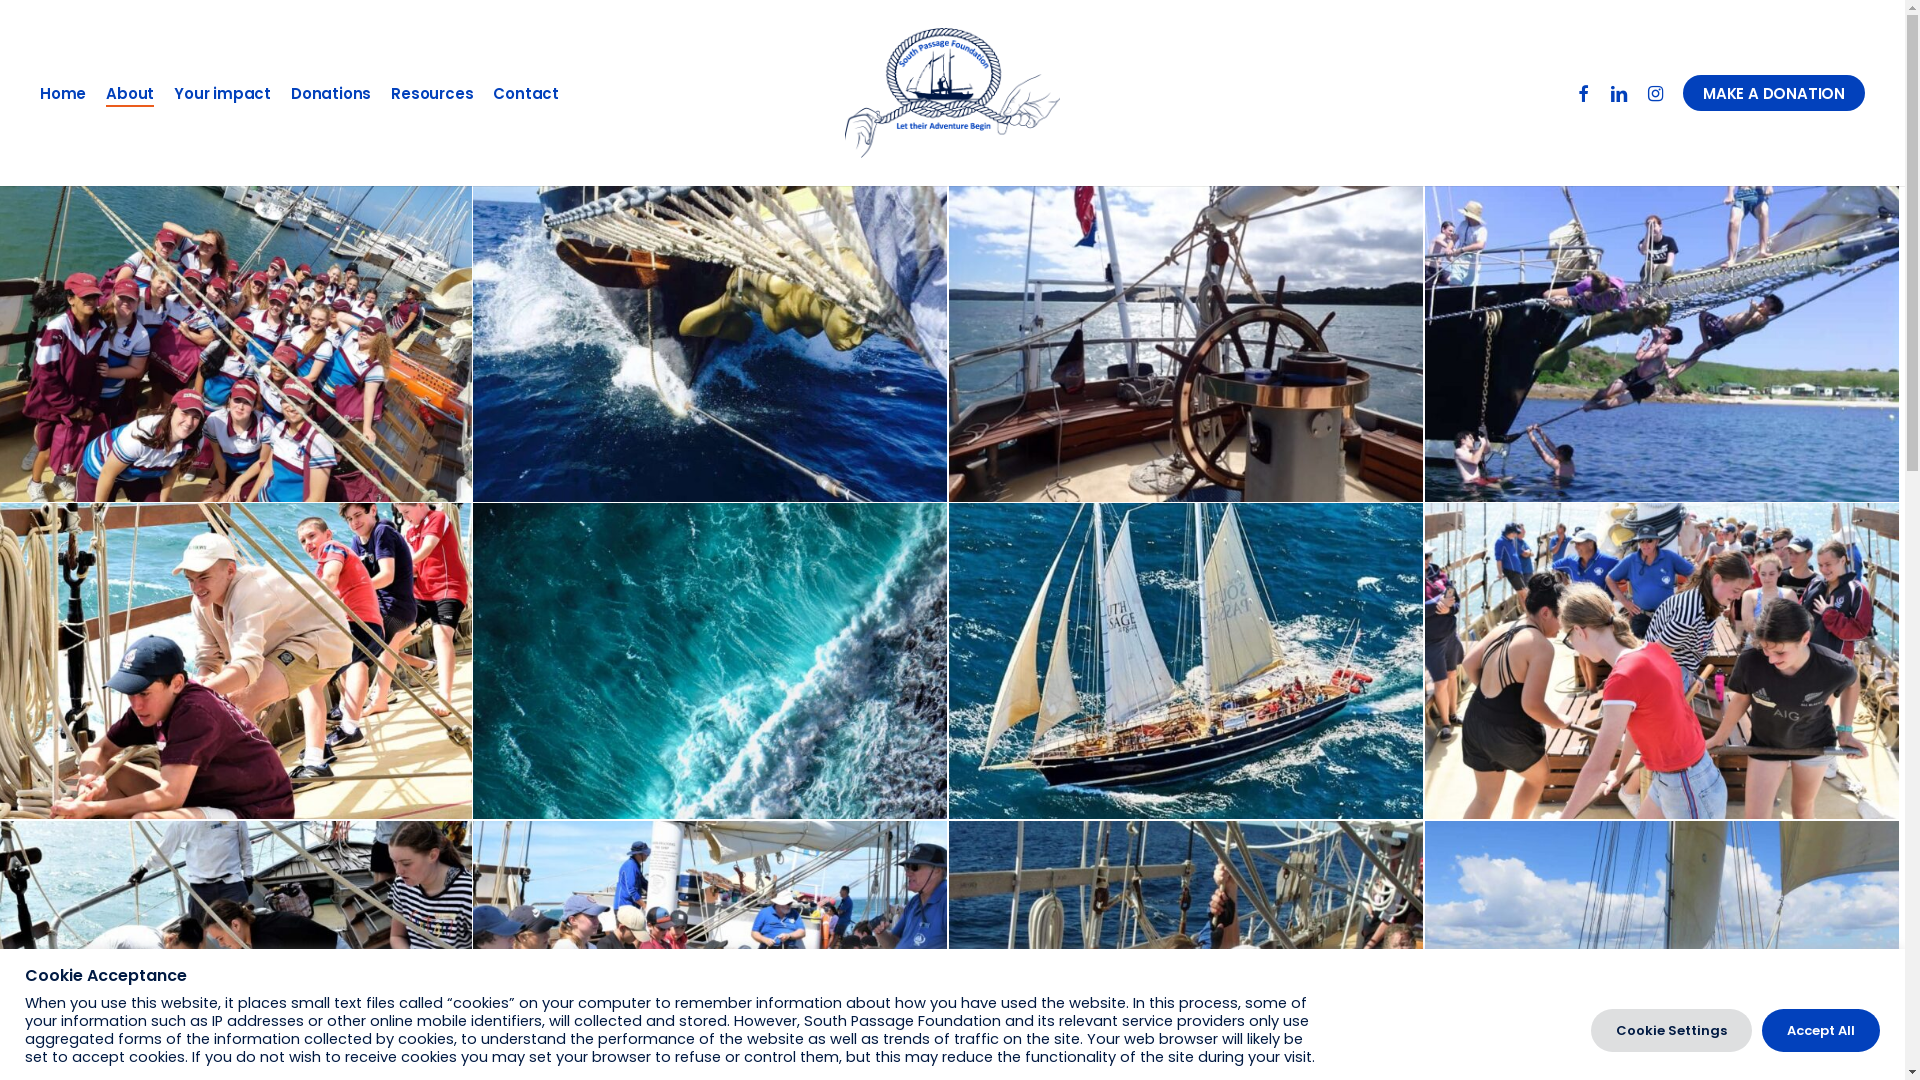 This screenshot has height=1080, width=1920. What do you see at coordinates (331, 94) in the screenshot?
I see `Donations` at bounding box center [331, 94].